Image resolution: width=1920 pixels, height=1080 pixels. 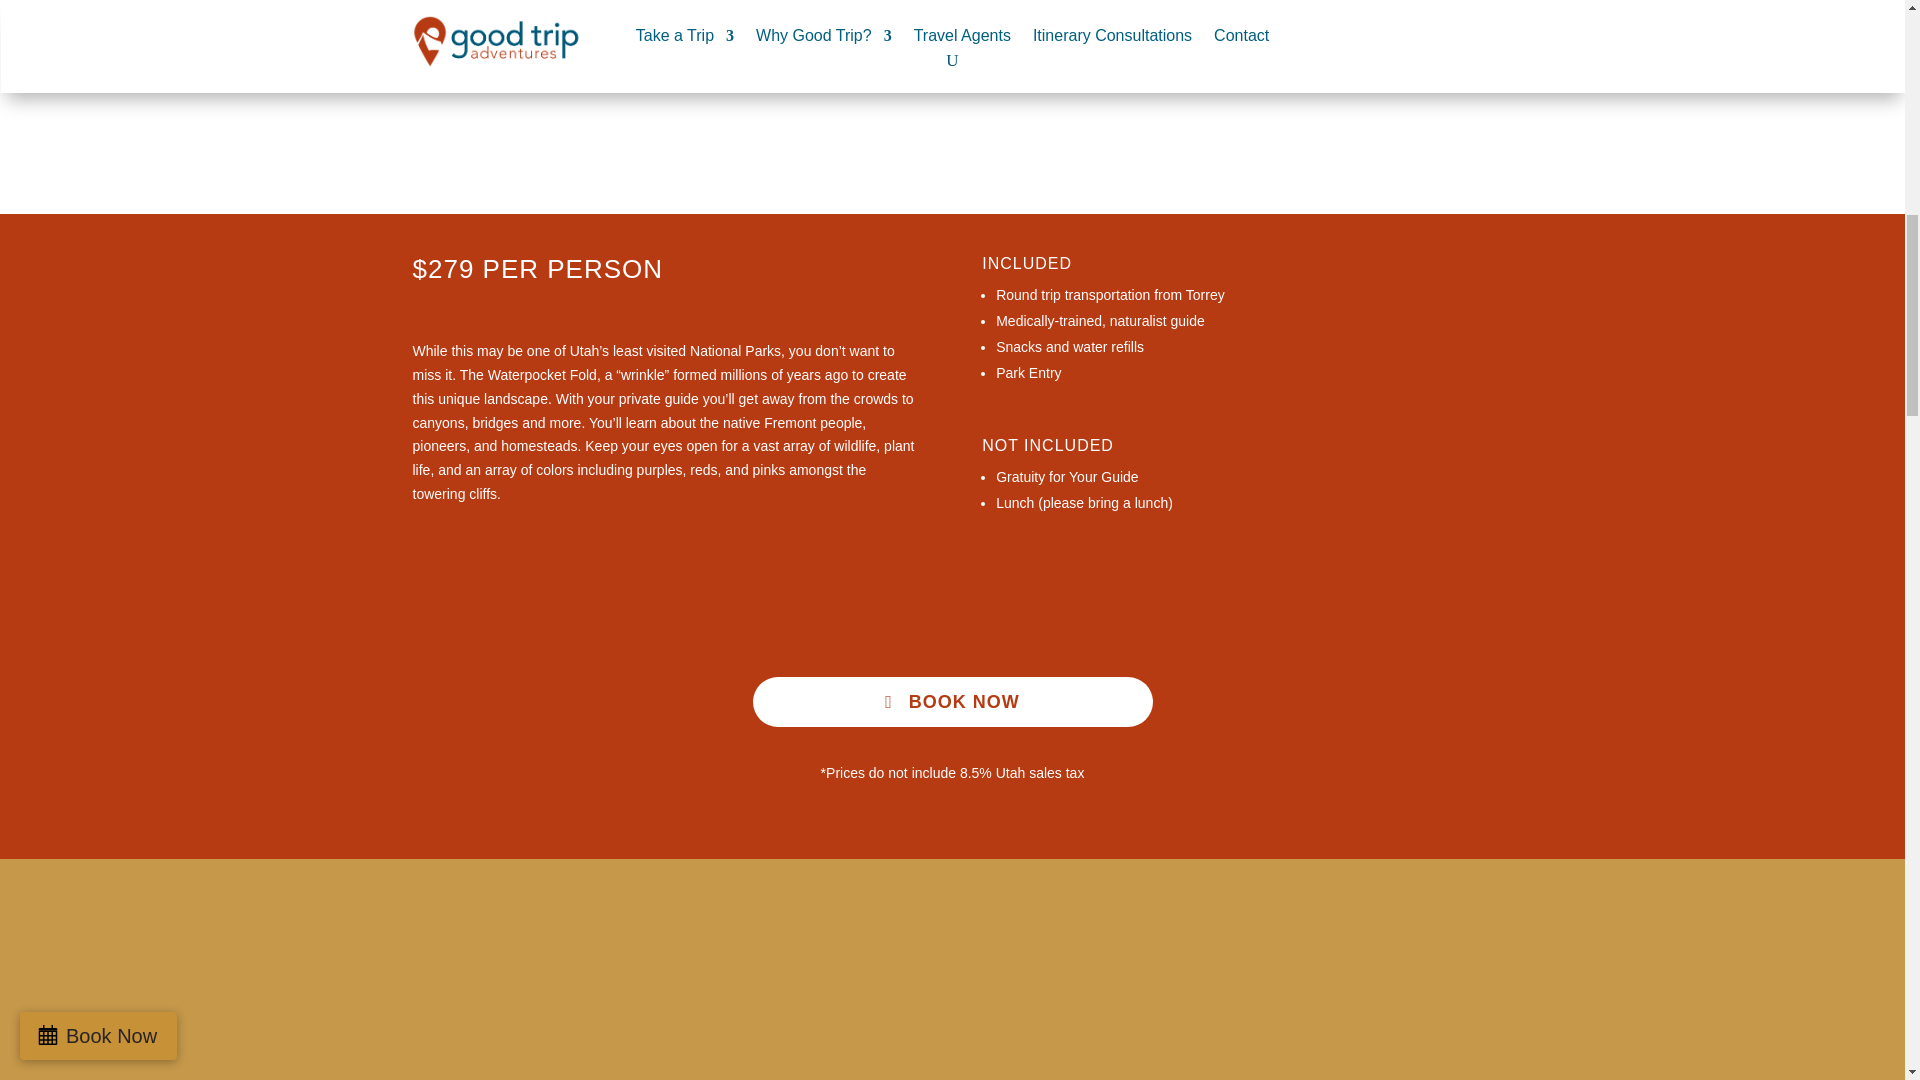 What do you see at coordinates (1770, 85) in the screenshot?
I see `FareHarbor` at bounding box center [1770, 85].